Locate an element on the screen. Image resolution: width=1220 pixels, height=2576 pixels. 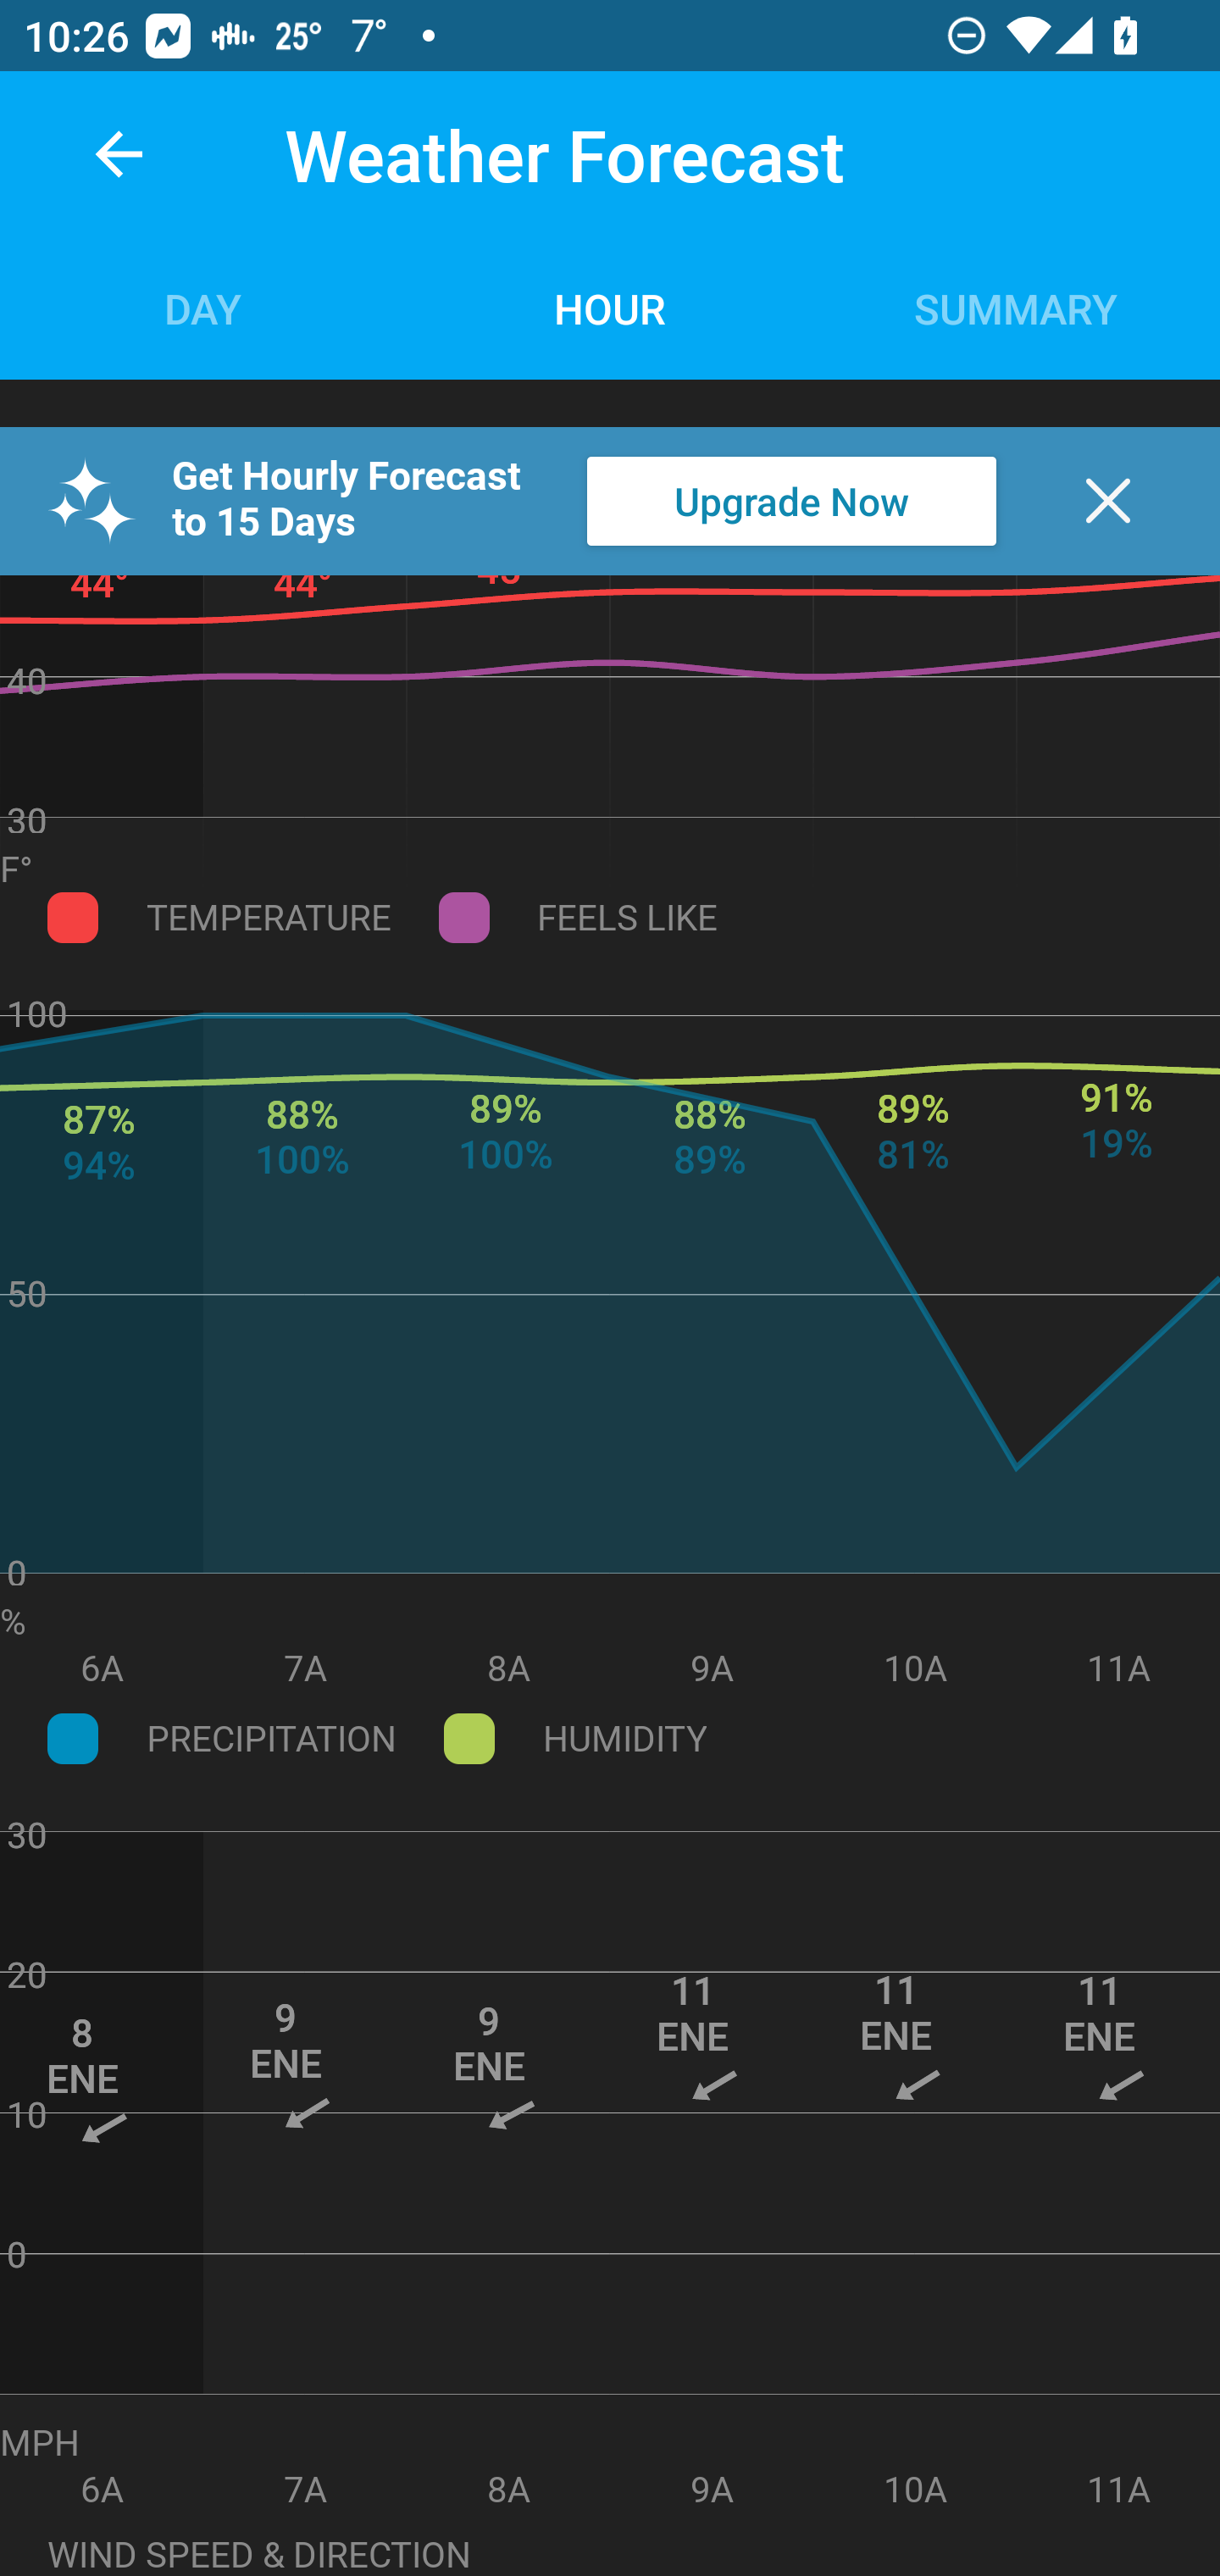
Upgrade Now is located at coordinates (791, 501).